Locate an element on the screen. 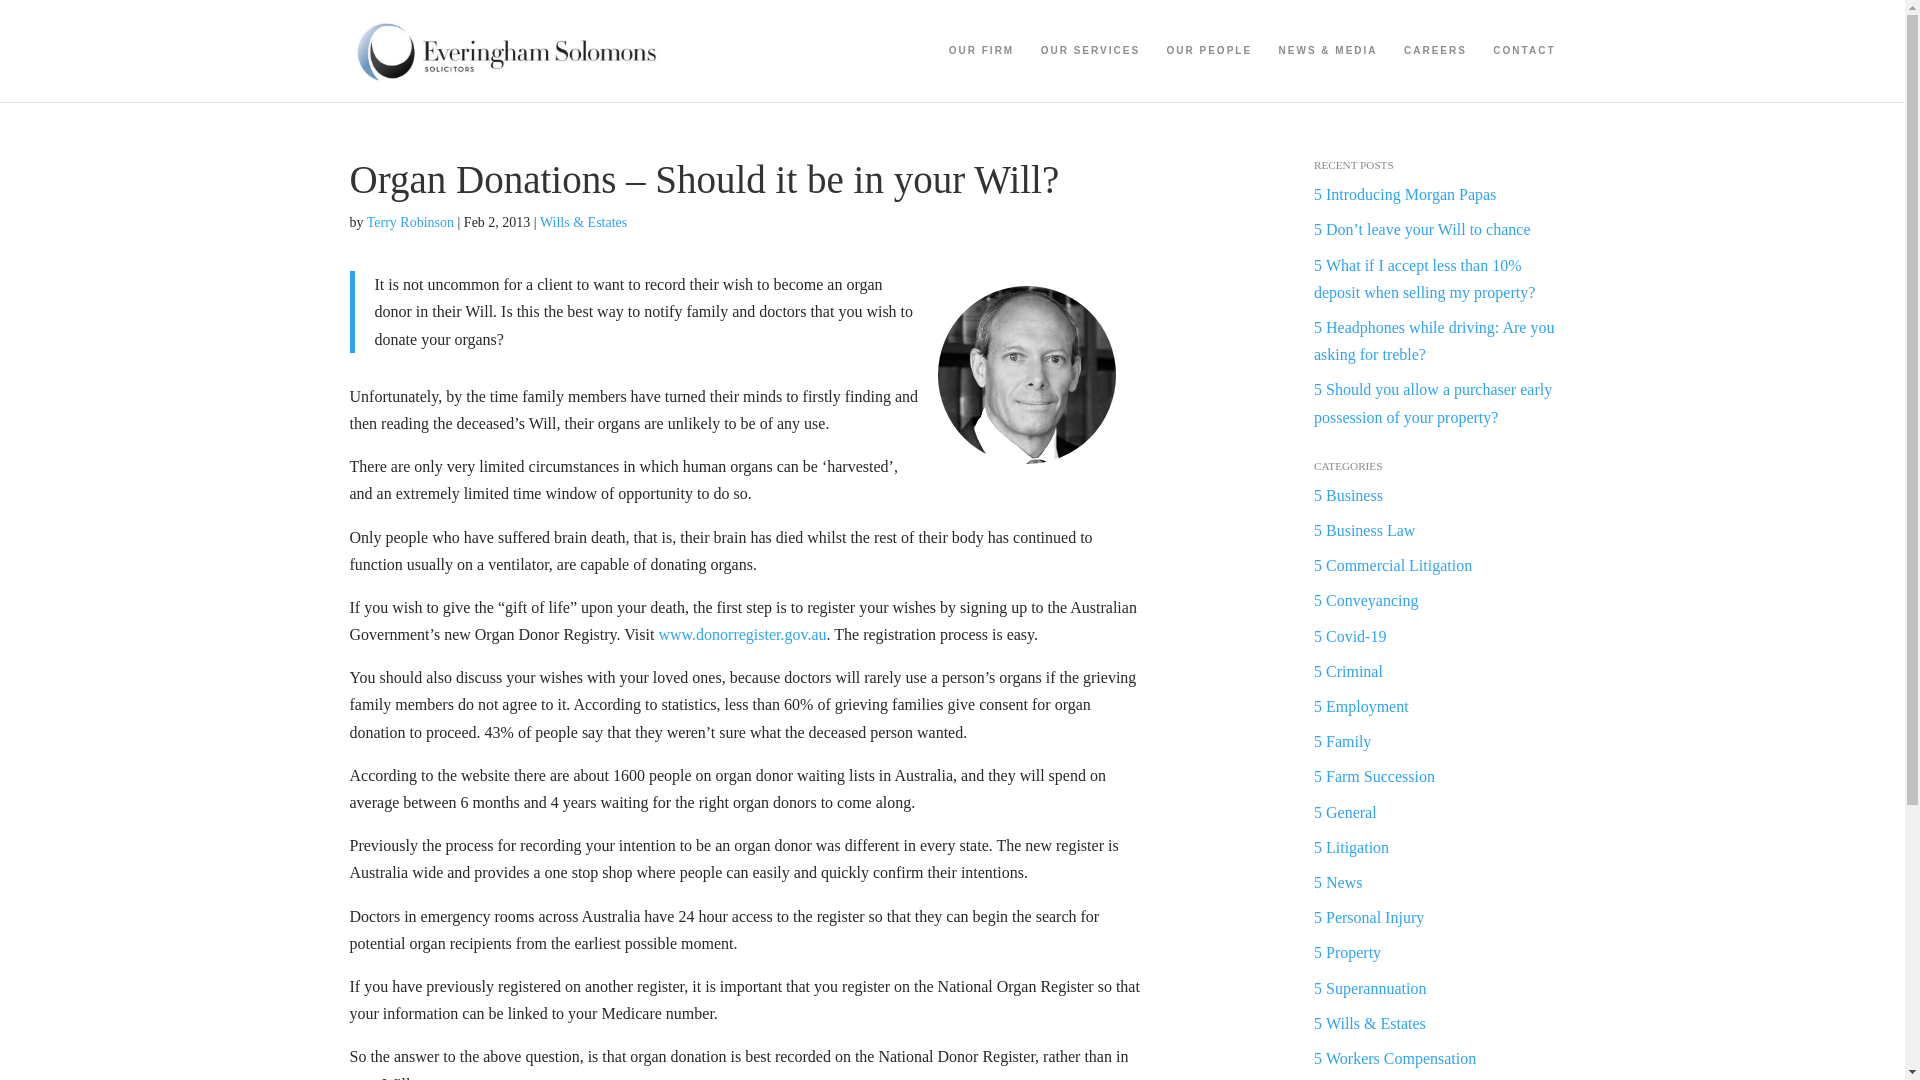  Introducing Morgan Papas is located at coordinates (1410, 194).